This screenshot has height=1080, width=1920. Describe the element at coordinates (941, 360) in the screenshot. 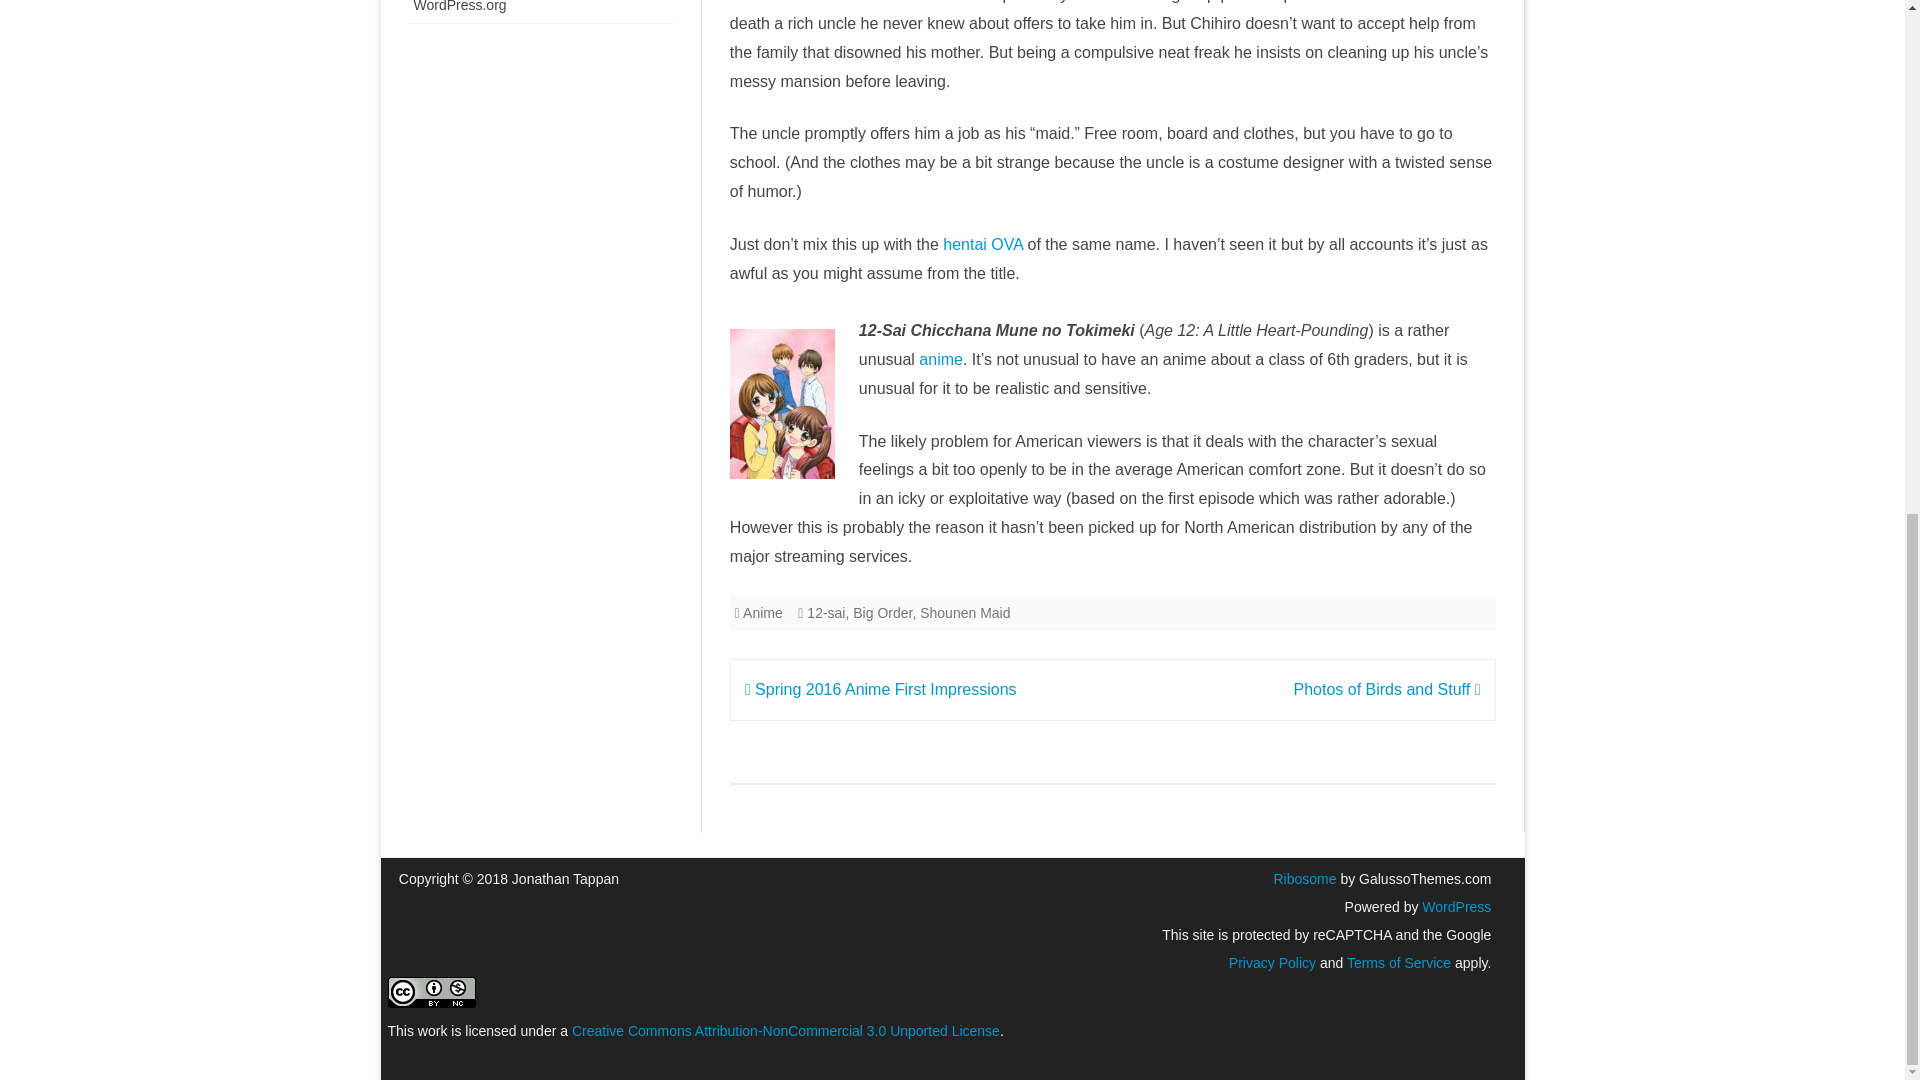

I see `anime` at that location.